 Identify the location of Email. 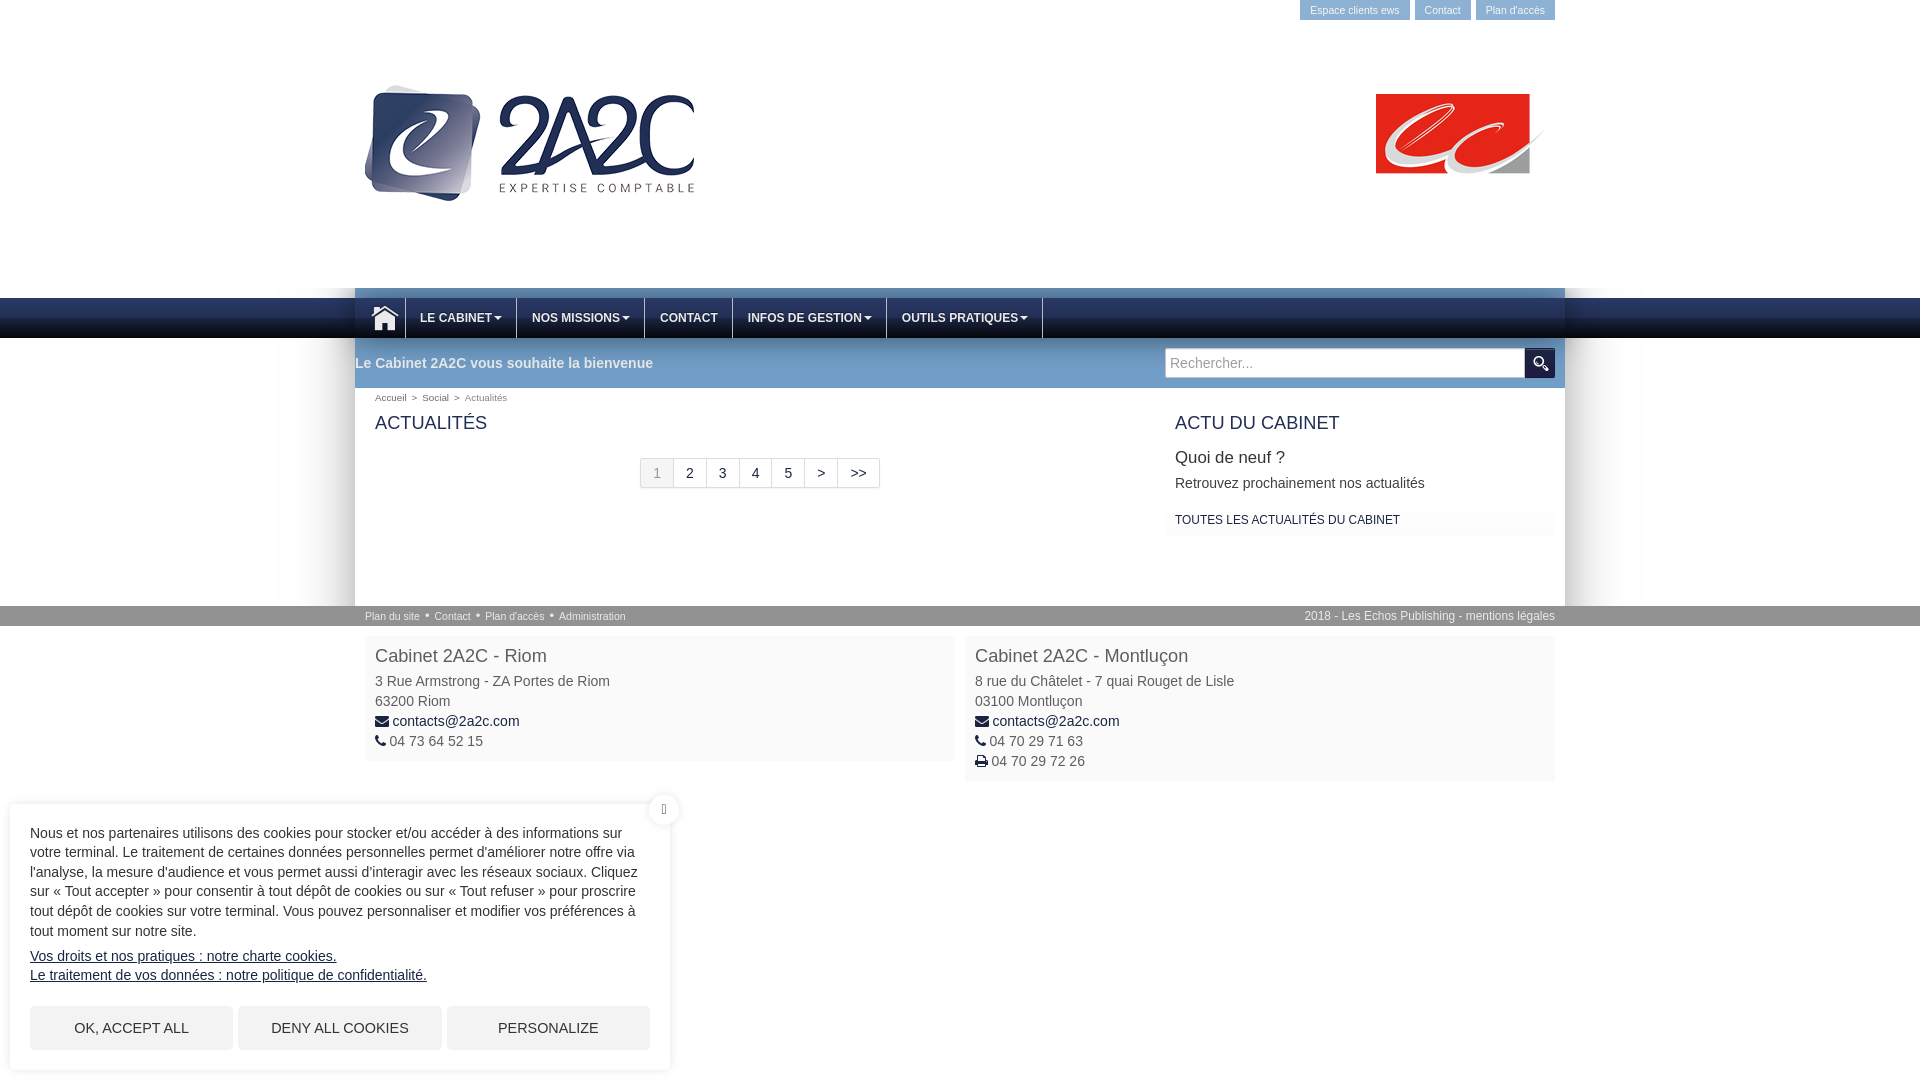
(984, 721).